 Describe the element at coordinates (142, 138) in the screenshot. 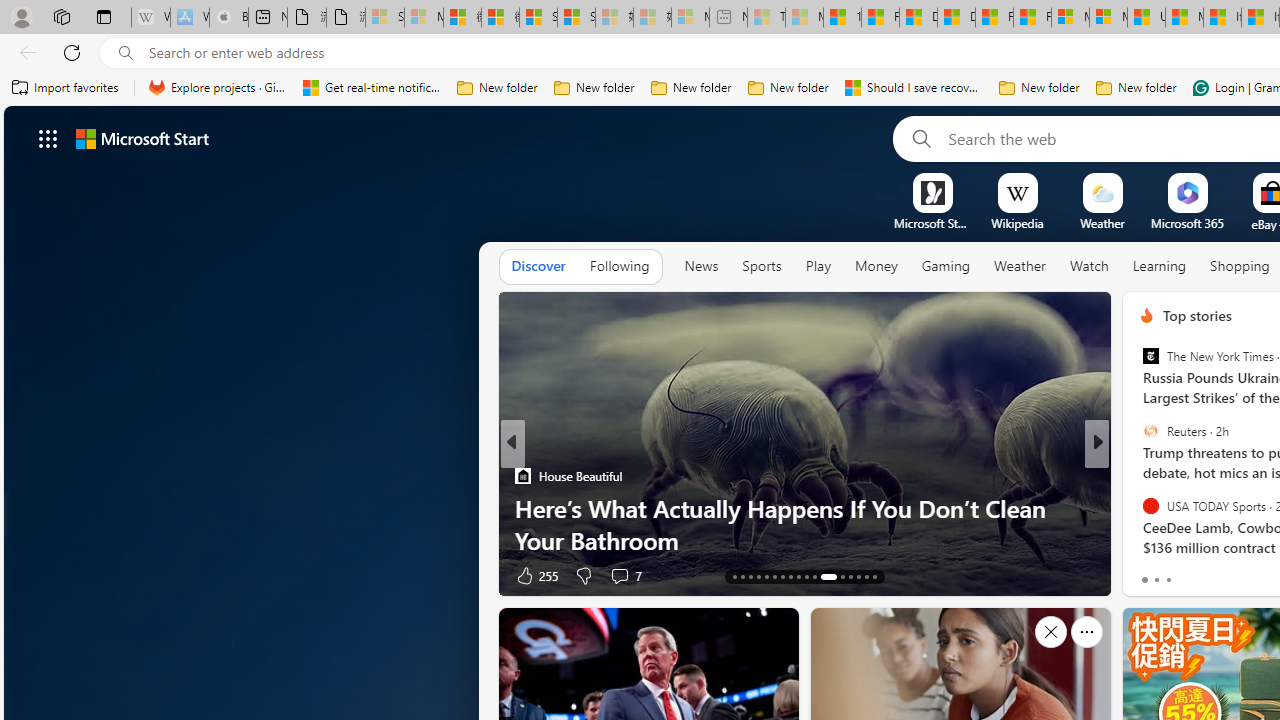

I see `Microsoft start` at that location.